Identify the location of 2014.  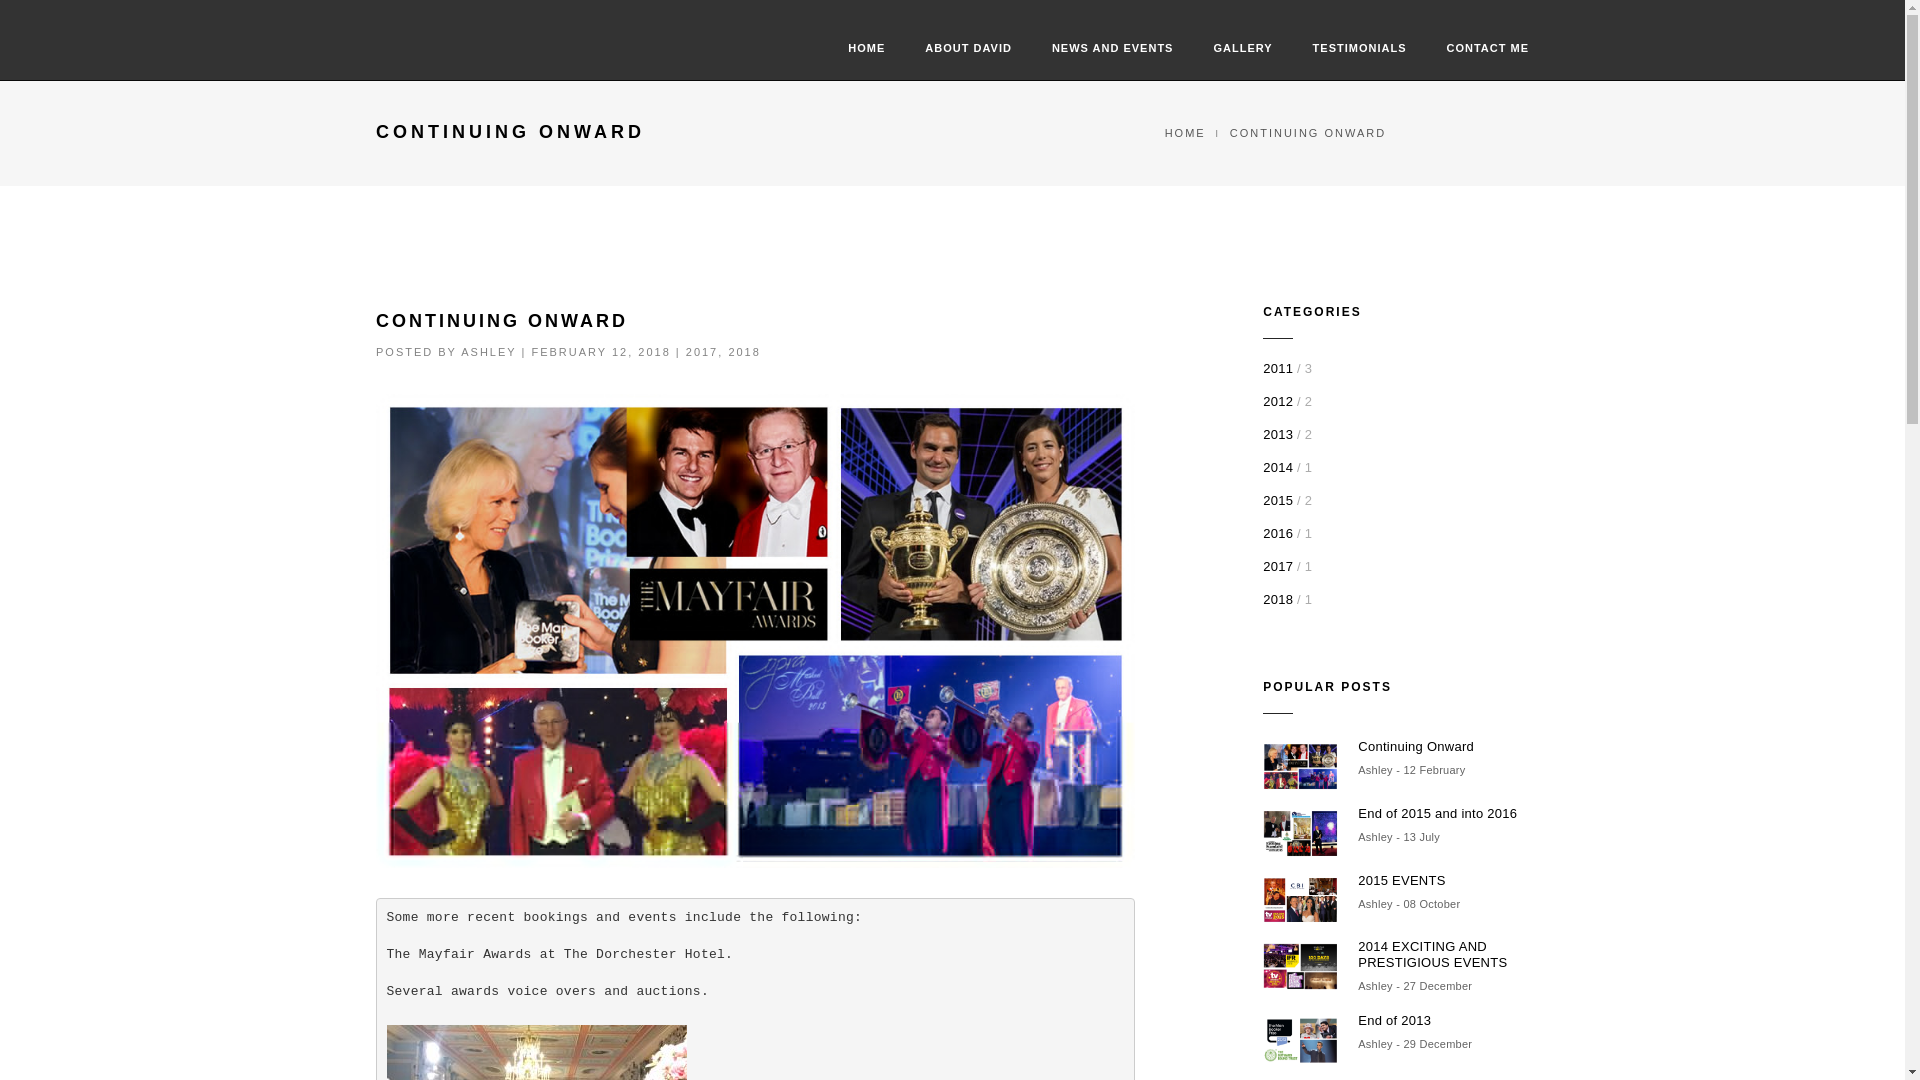
(1278, 468).